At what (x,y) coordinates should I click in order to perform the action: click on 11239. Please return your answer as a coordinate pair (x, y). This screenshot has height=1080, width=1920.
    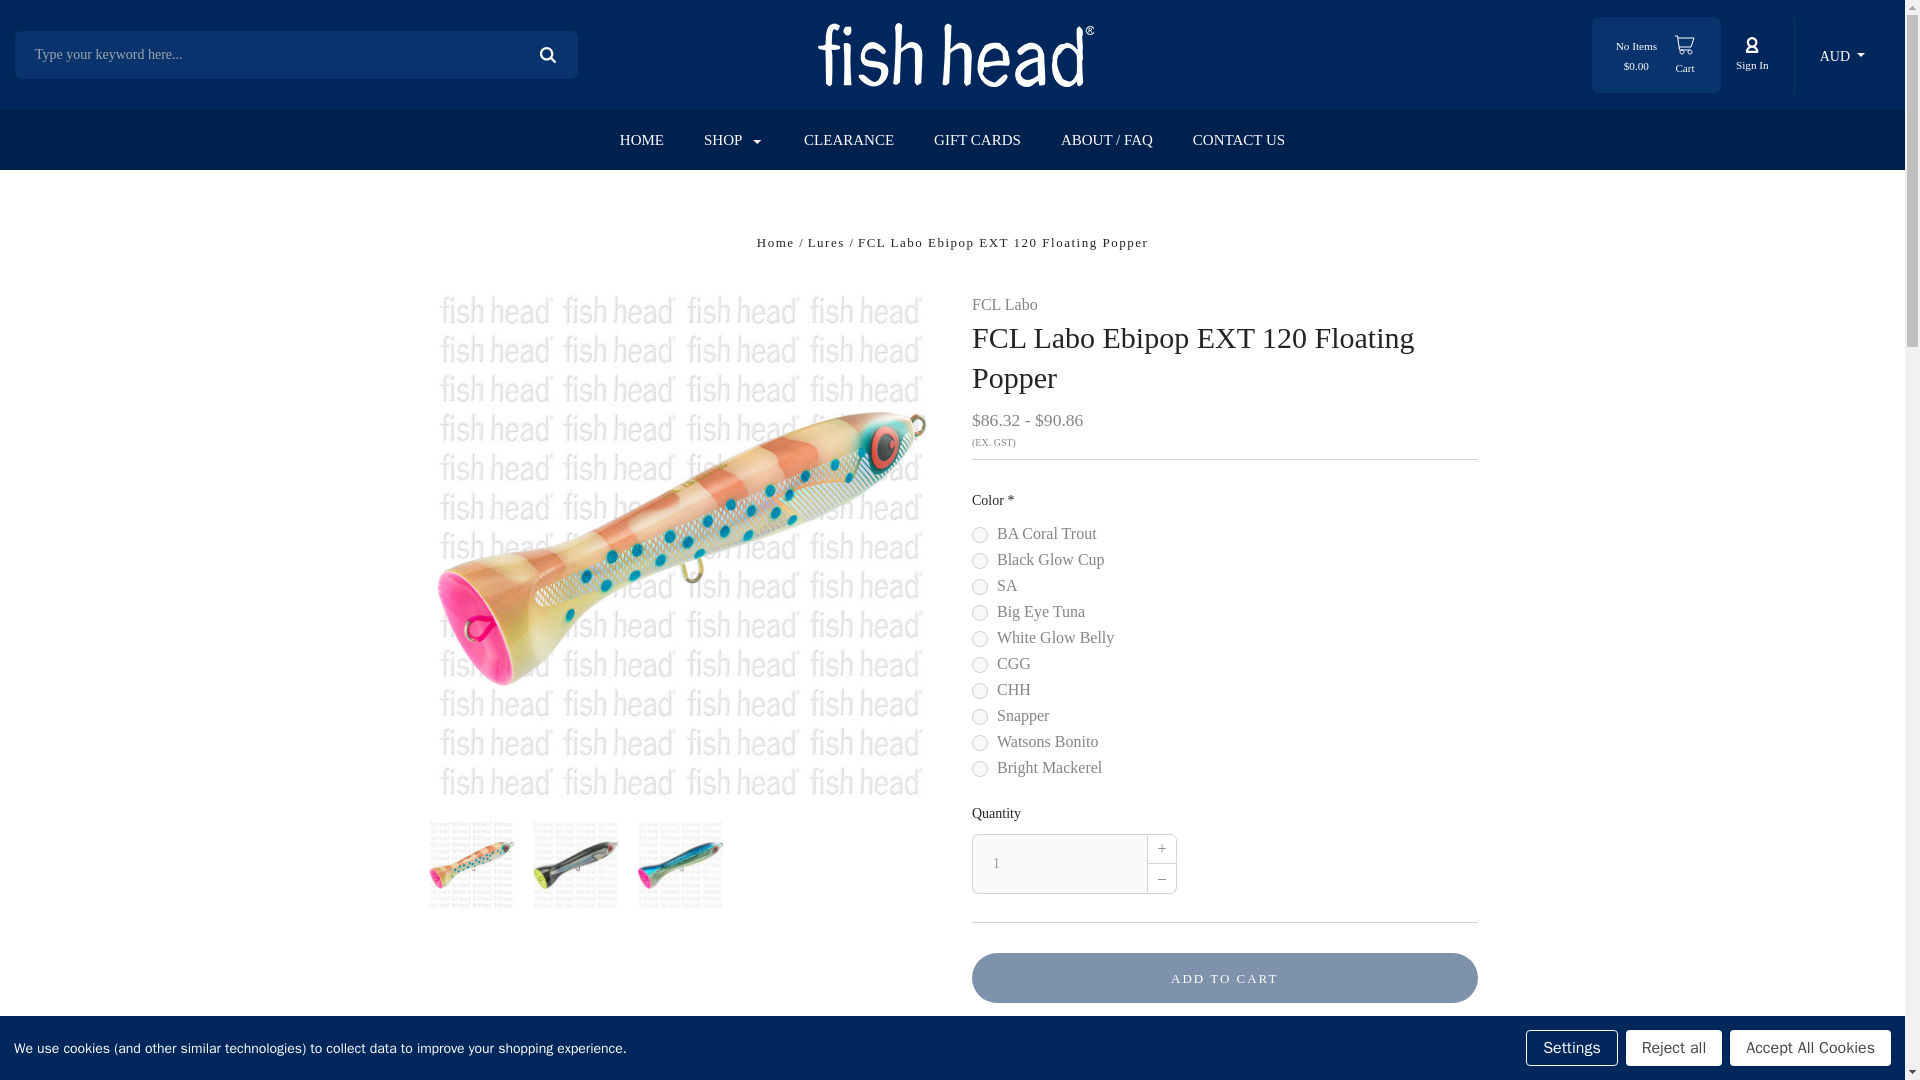
    Looking at the image, I should click on (980, 768).